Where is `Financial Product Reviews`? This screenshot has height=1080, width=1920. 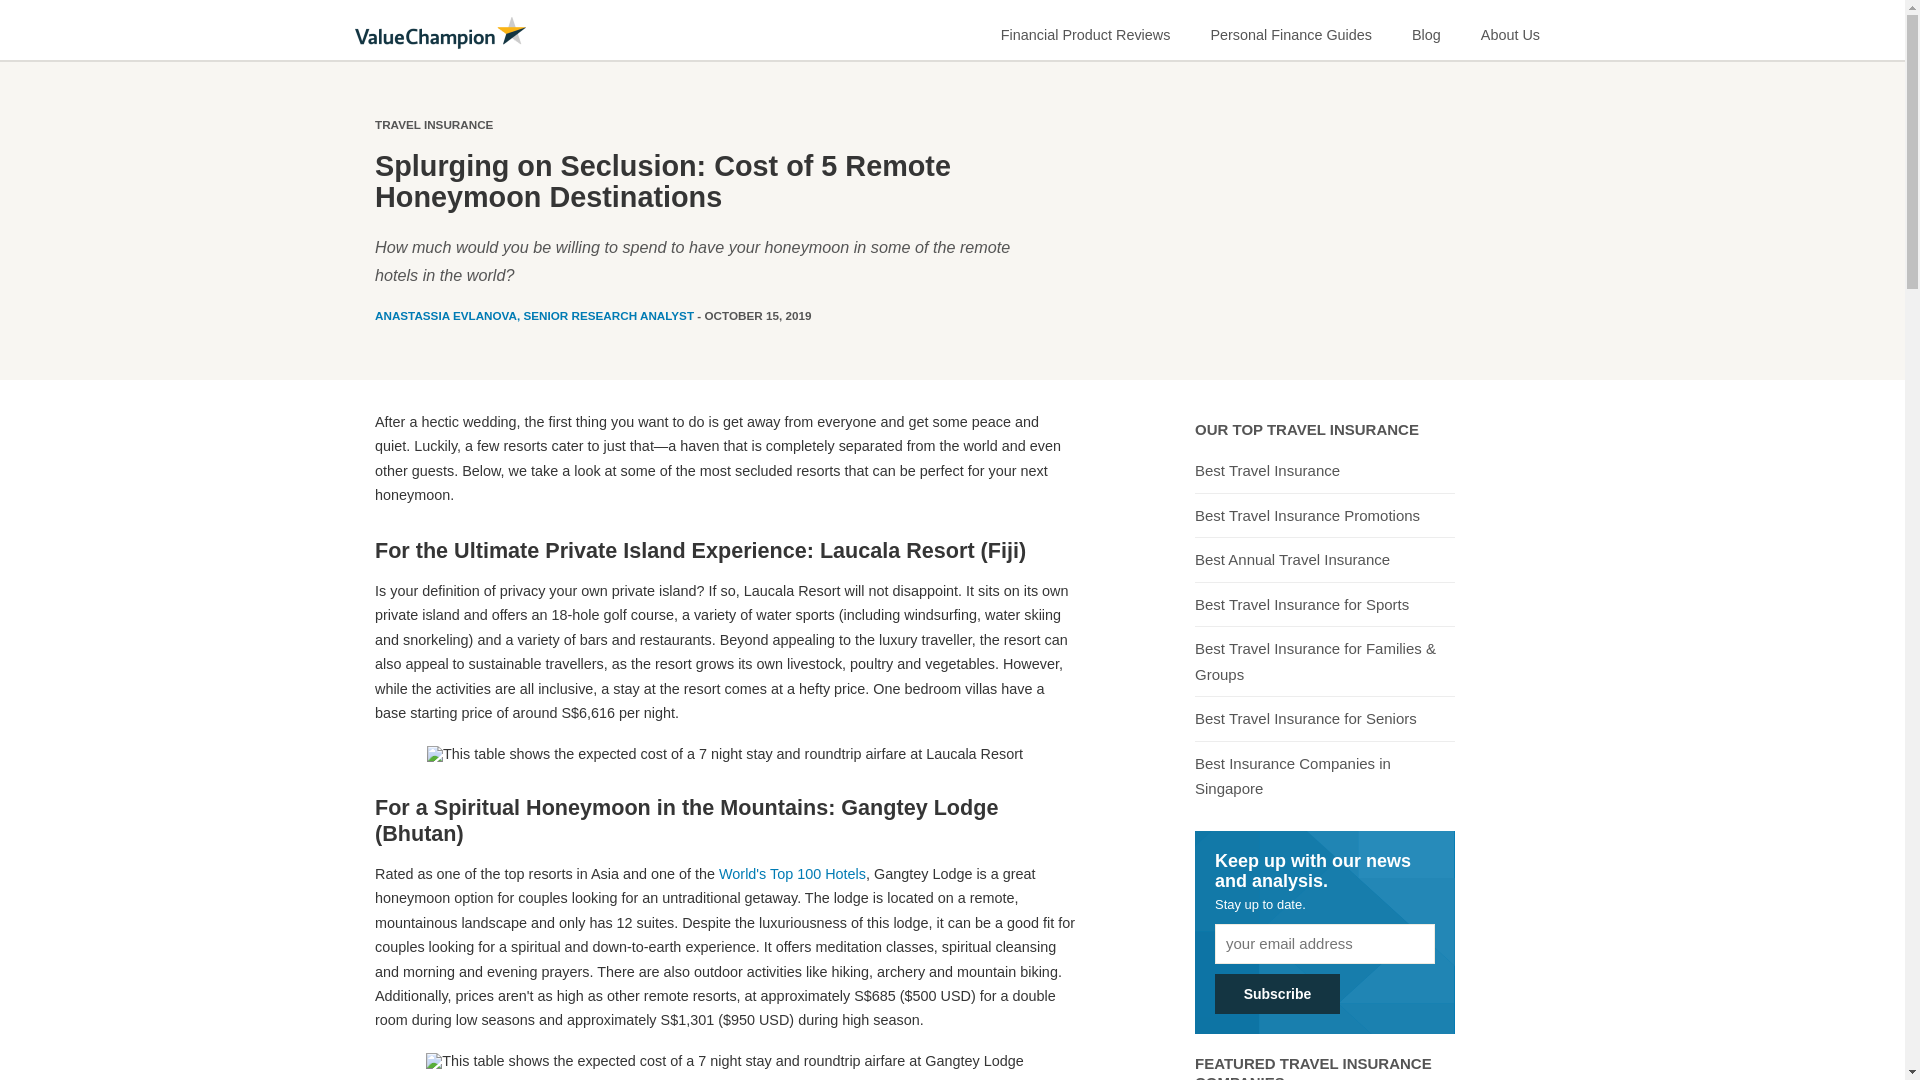 Financial Product Reviews is located at coordinates (1086, 30).